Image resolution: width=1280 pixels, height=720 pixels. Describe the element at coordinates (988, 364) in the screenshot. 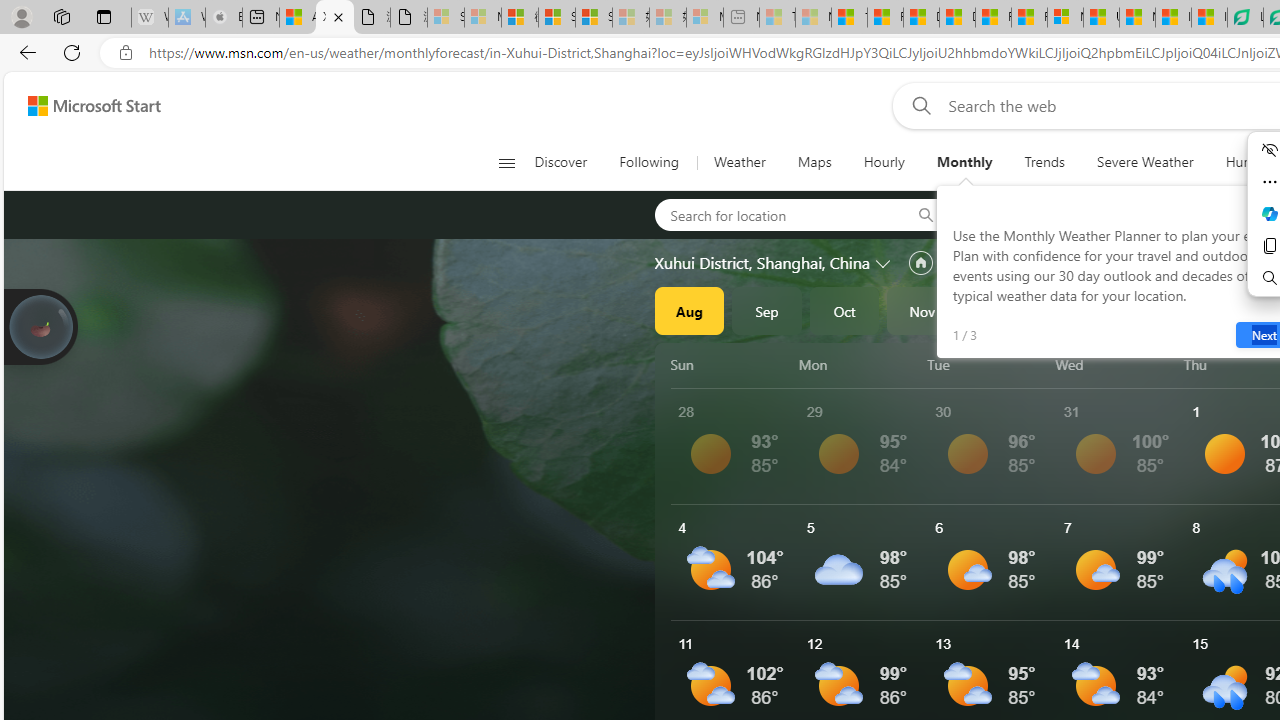

I see `Tue` at that location.